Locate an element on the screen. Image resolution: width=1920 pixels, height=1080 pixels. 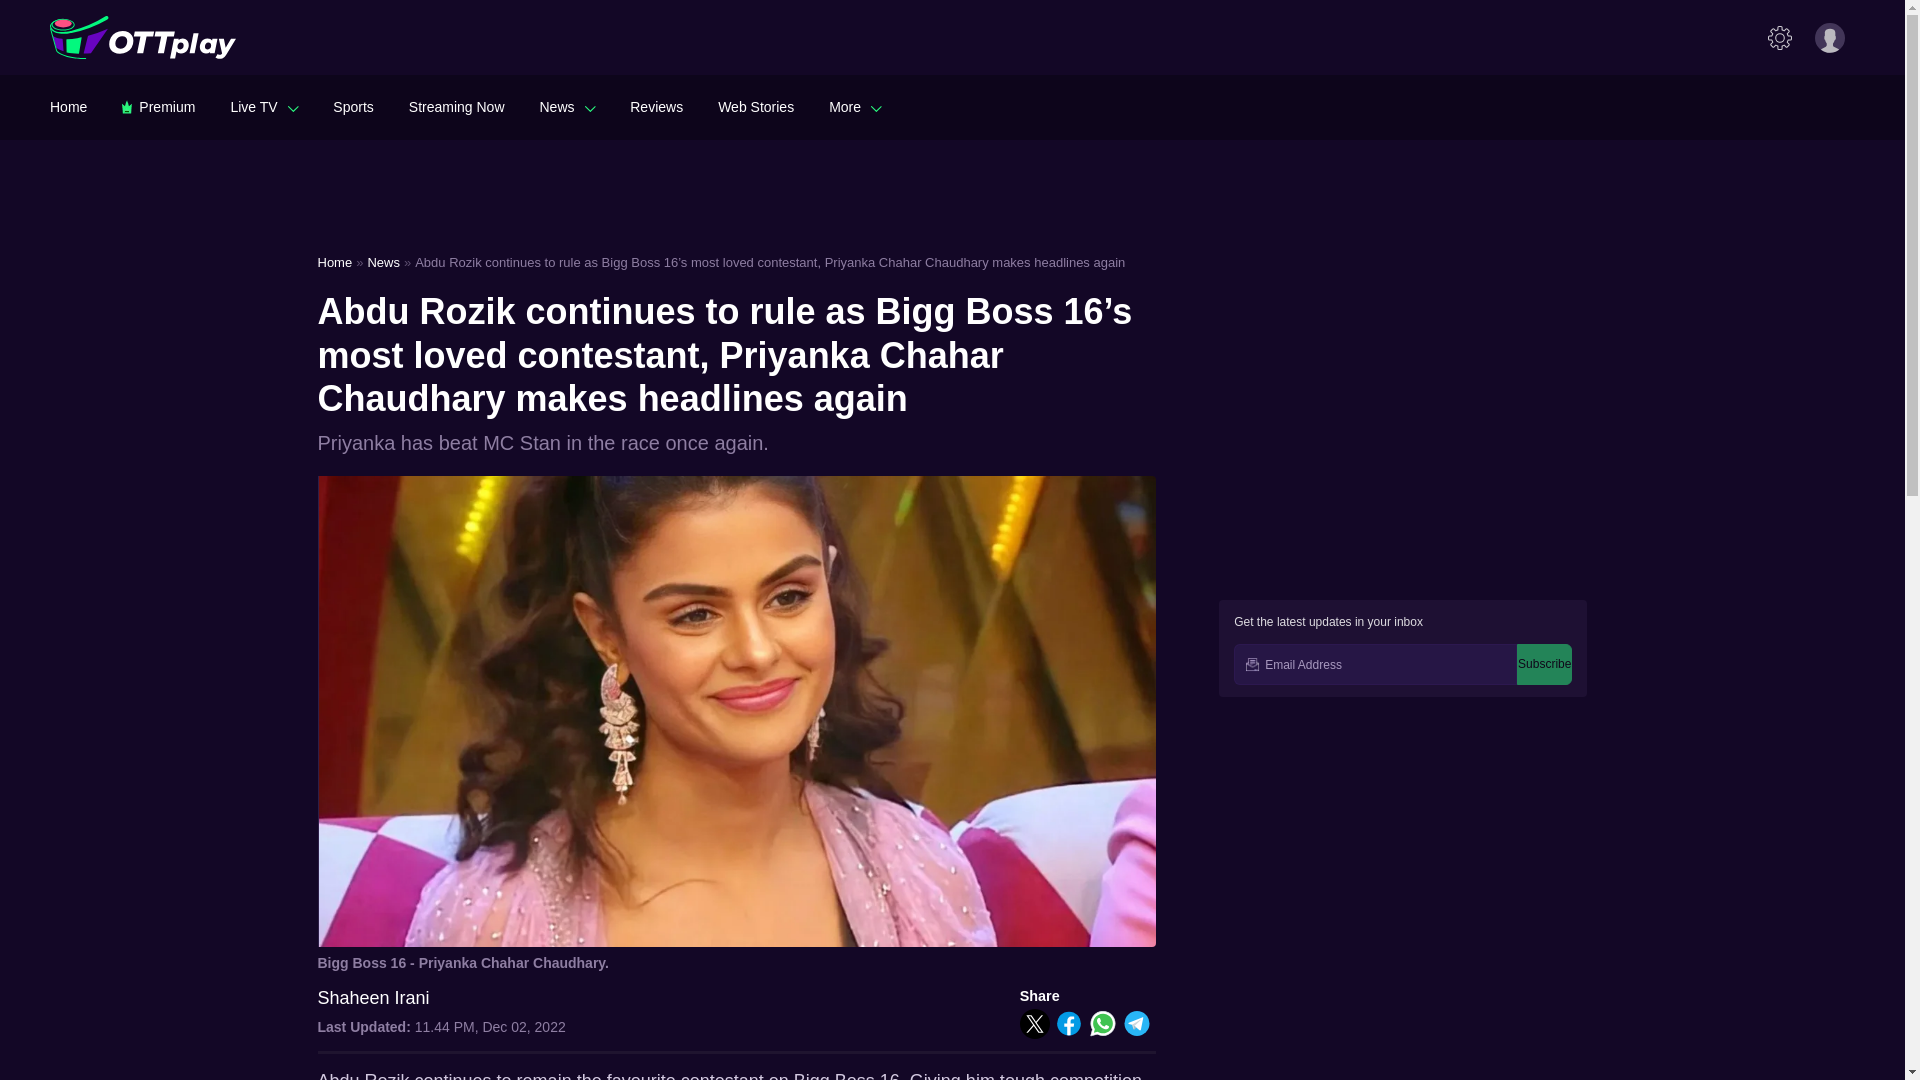
Streaming Now is located at coordinates (456, 106).